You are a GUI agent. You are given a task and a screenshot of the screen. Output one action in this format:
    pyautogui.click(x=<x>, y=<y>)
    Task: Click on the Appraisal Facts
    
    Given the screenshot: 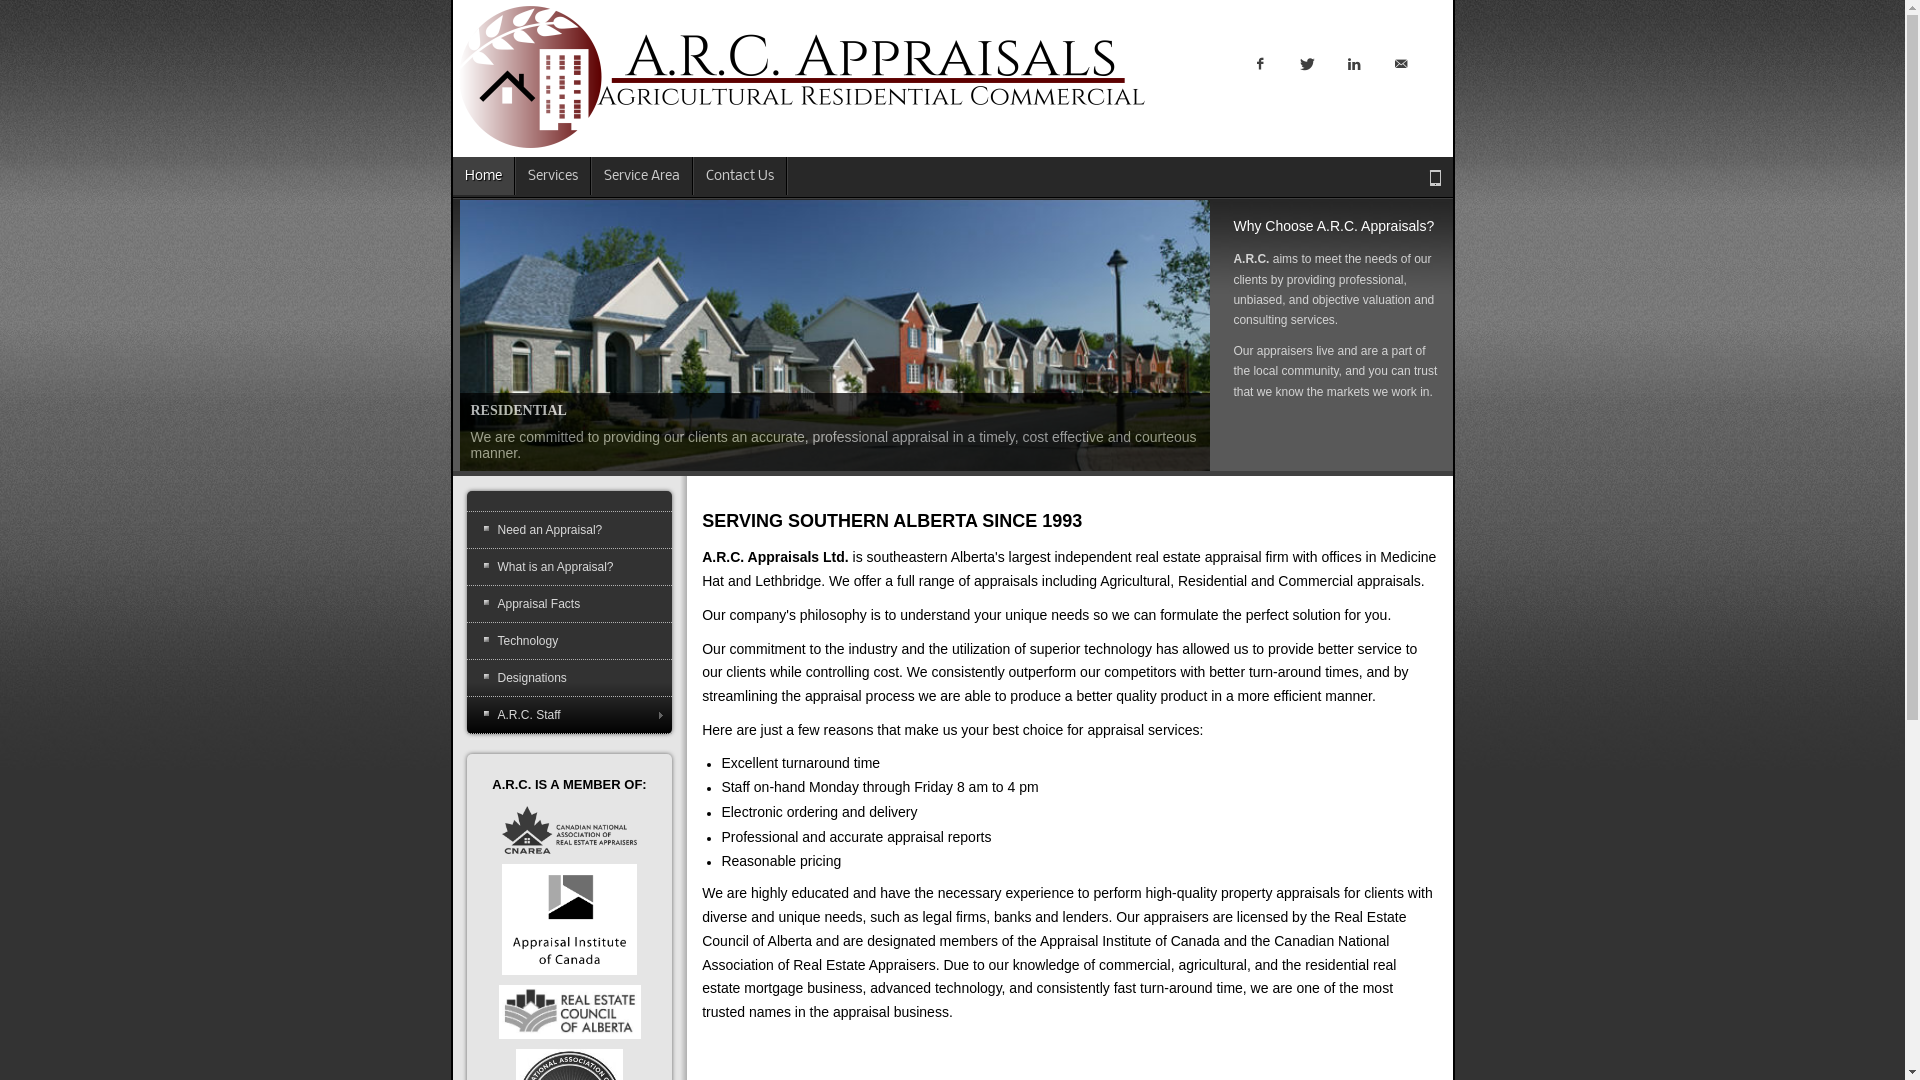 What is the action you would take?
    pyautogui.click(x=569, y=604)
    